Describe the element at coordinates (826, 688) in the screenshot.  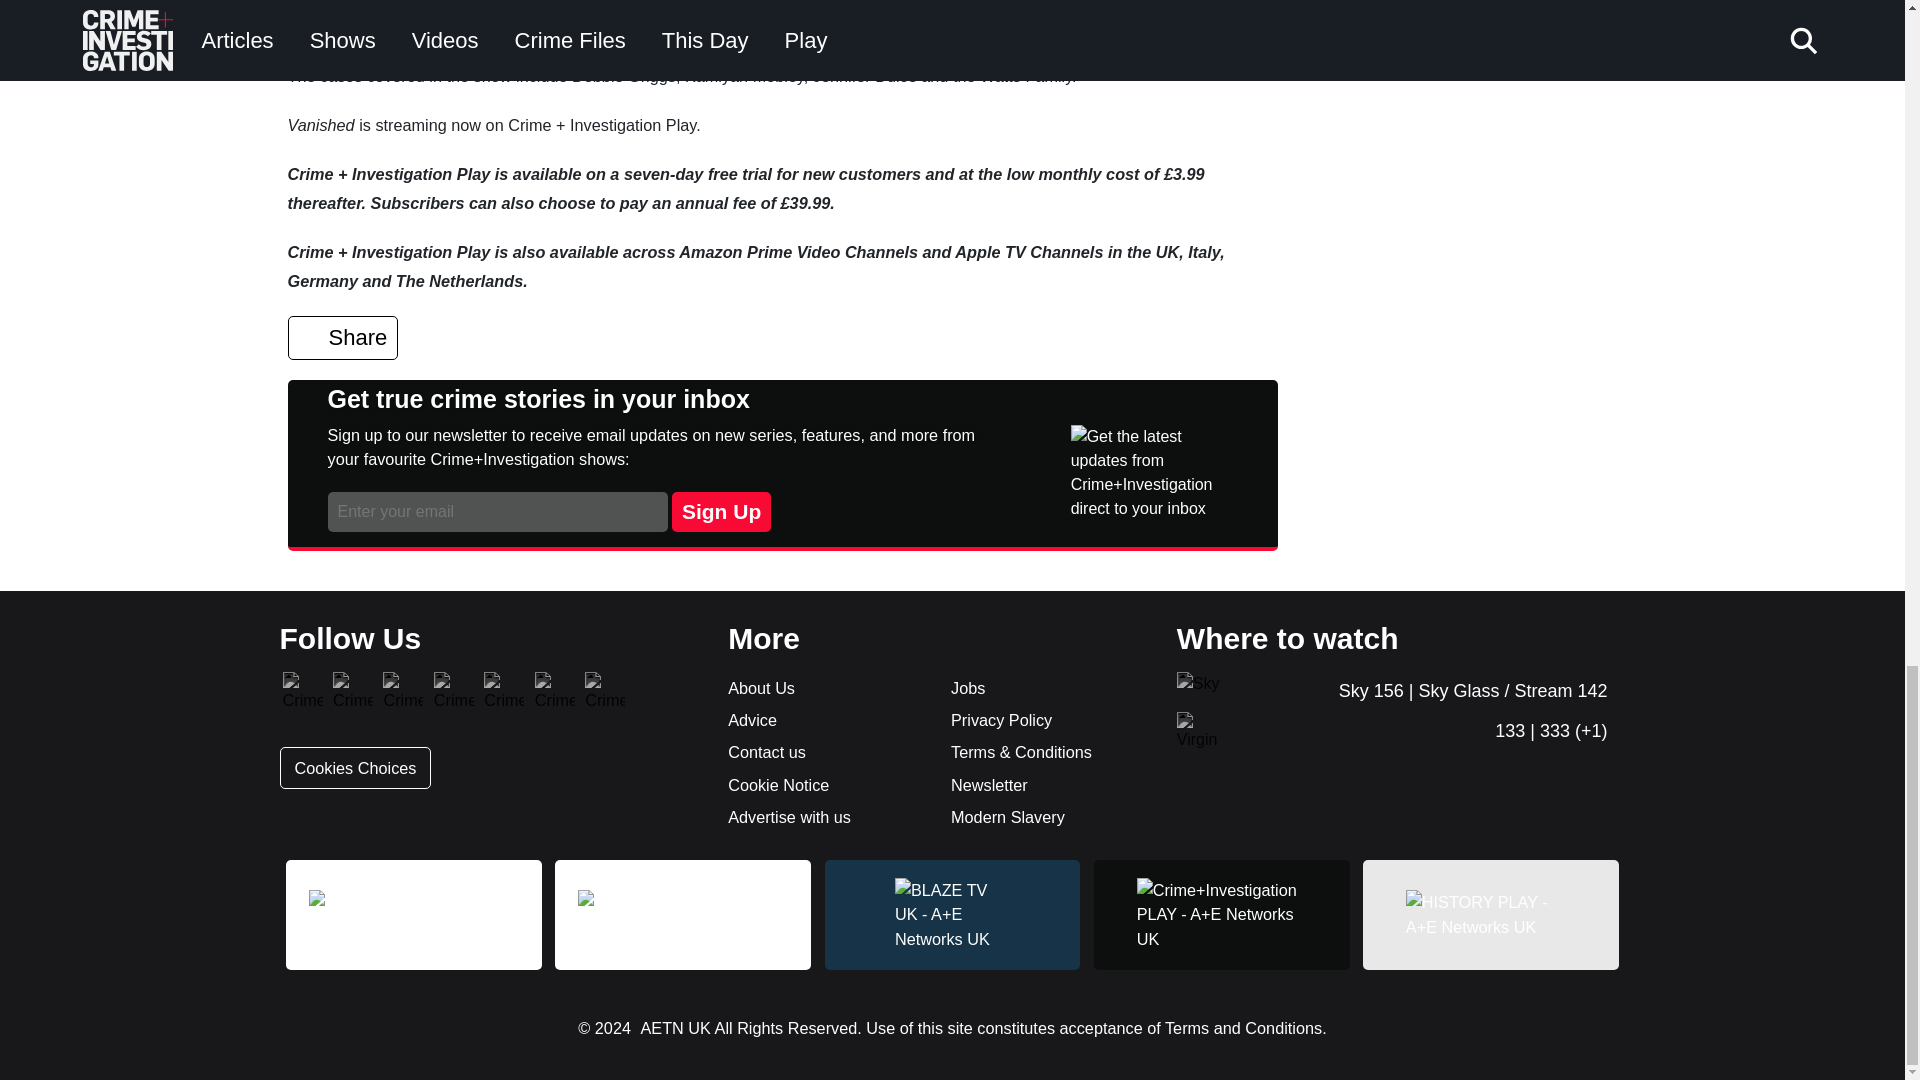
I see `About Us` at that location.